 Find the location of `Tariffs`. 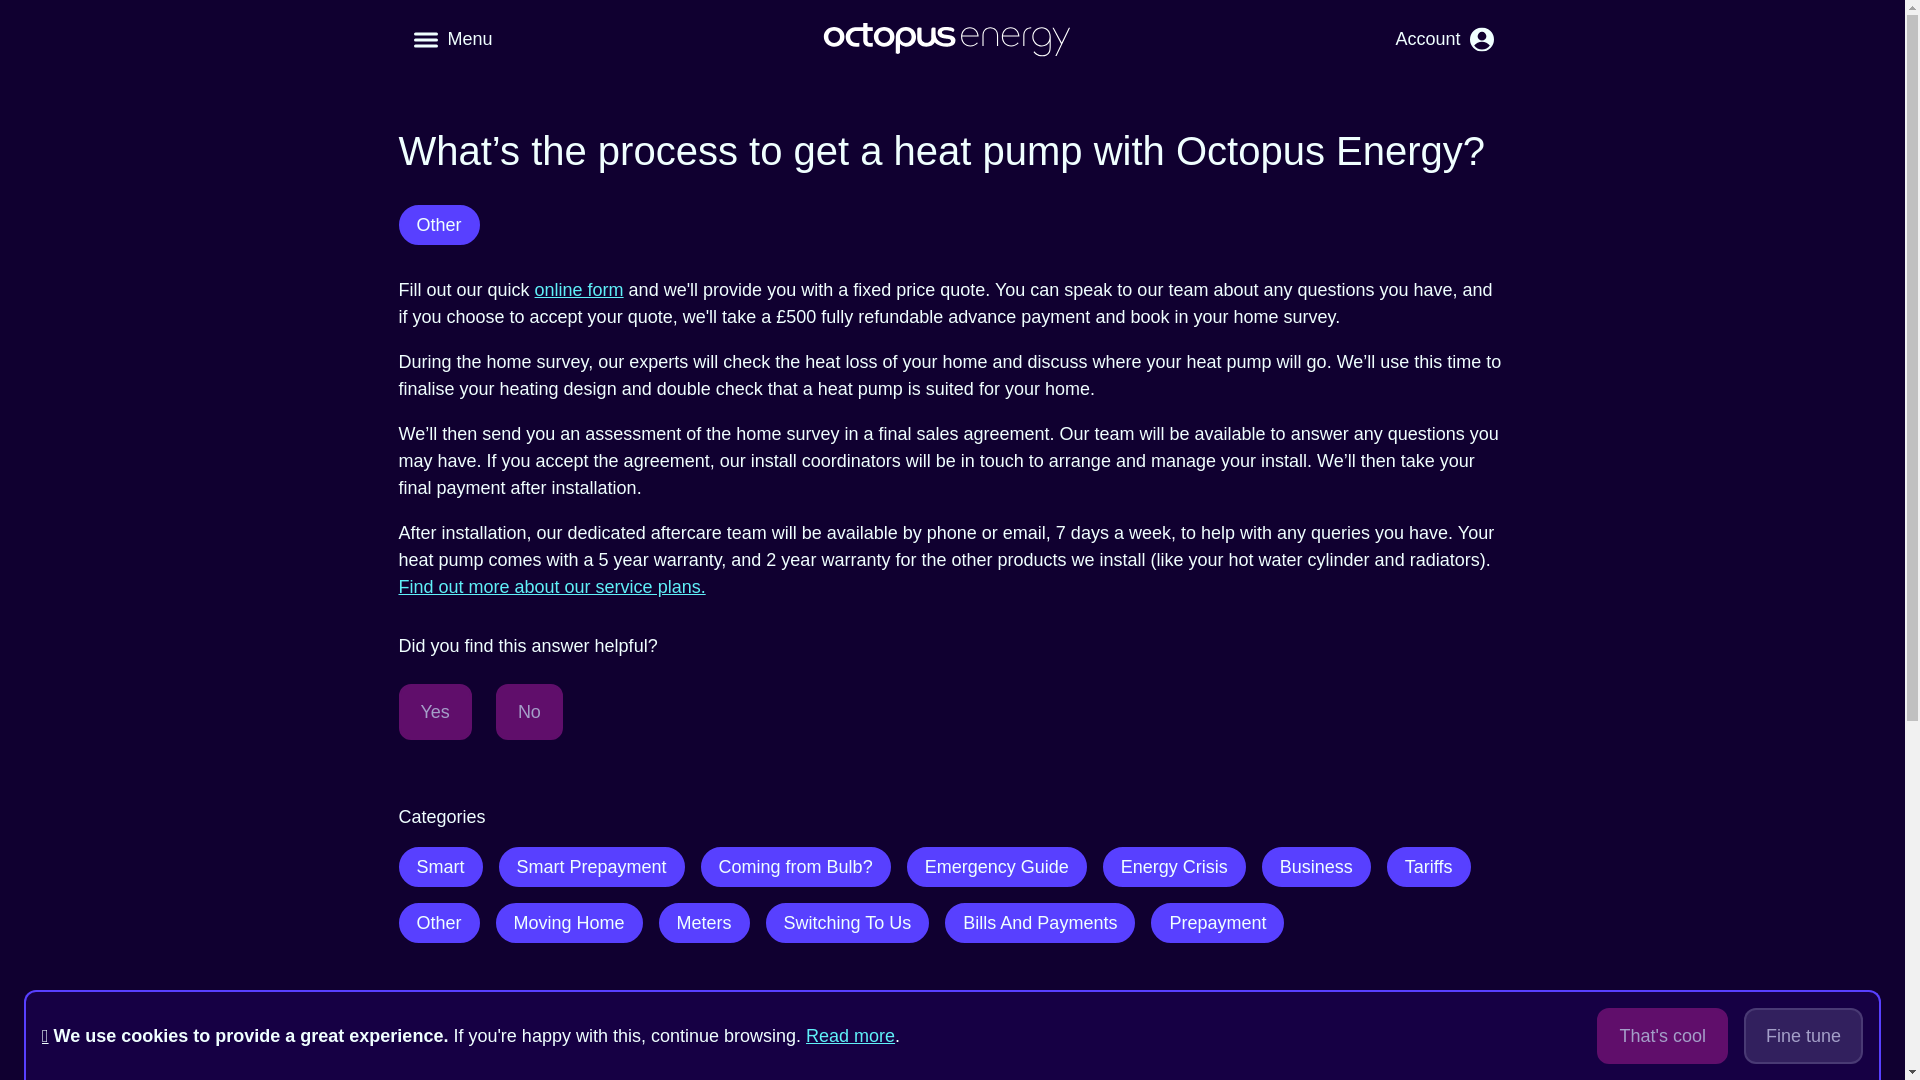

Tariffs is located at coordinates (1428, 866).